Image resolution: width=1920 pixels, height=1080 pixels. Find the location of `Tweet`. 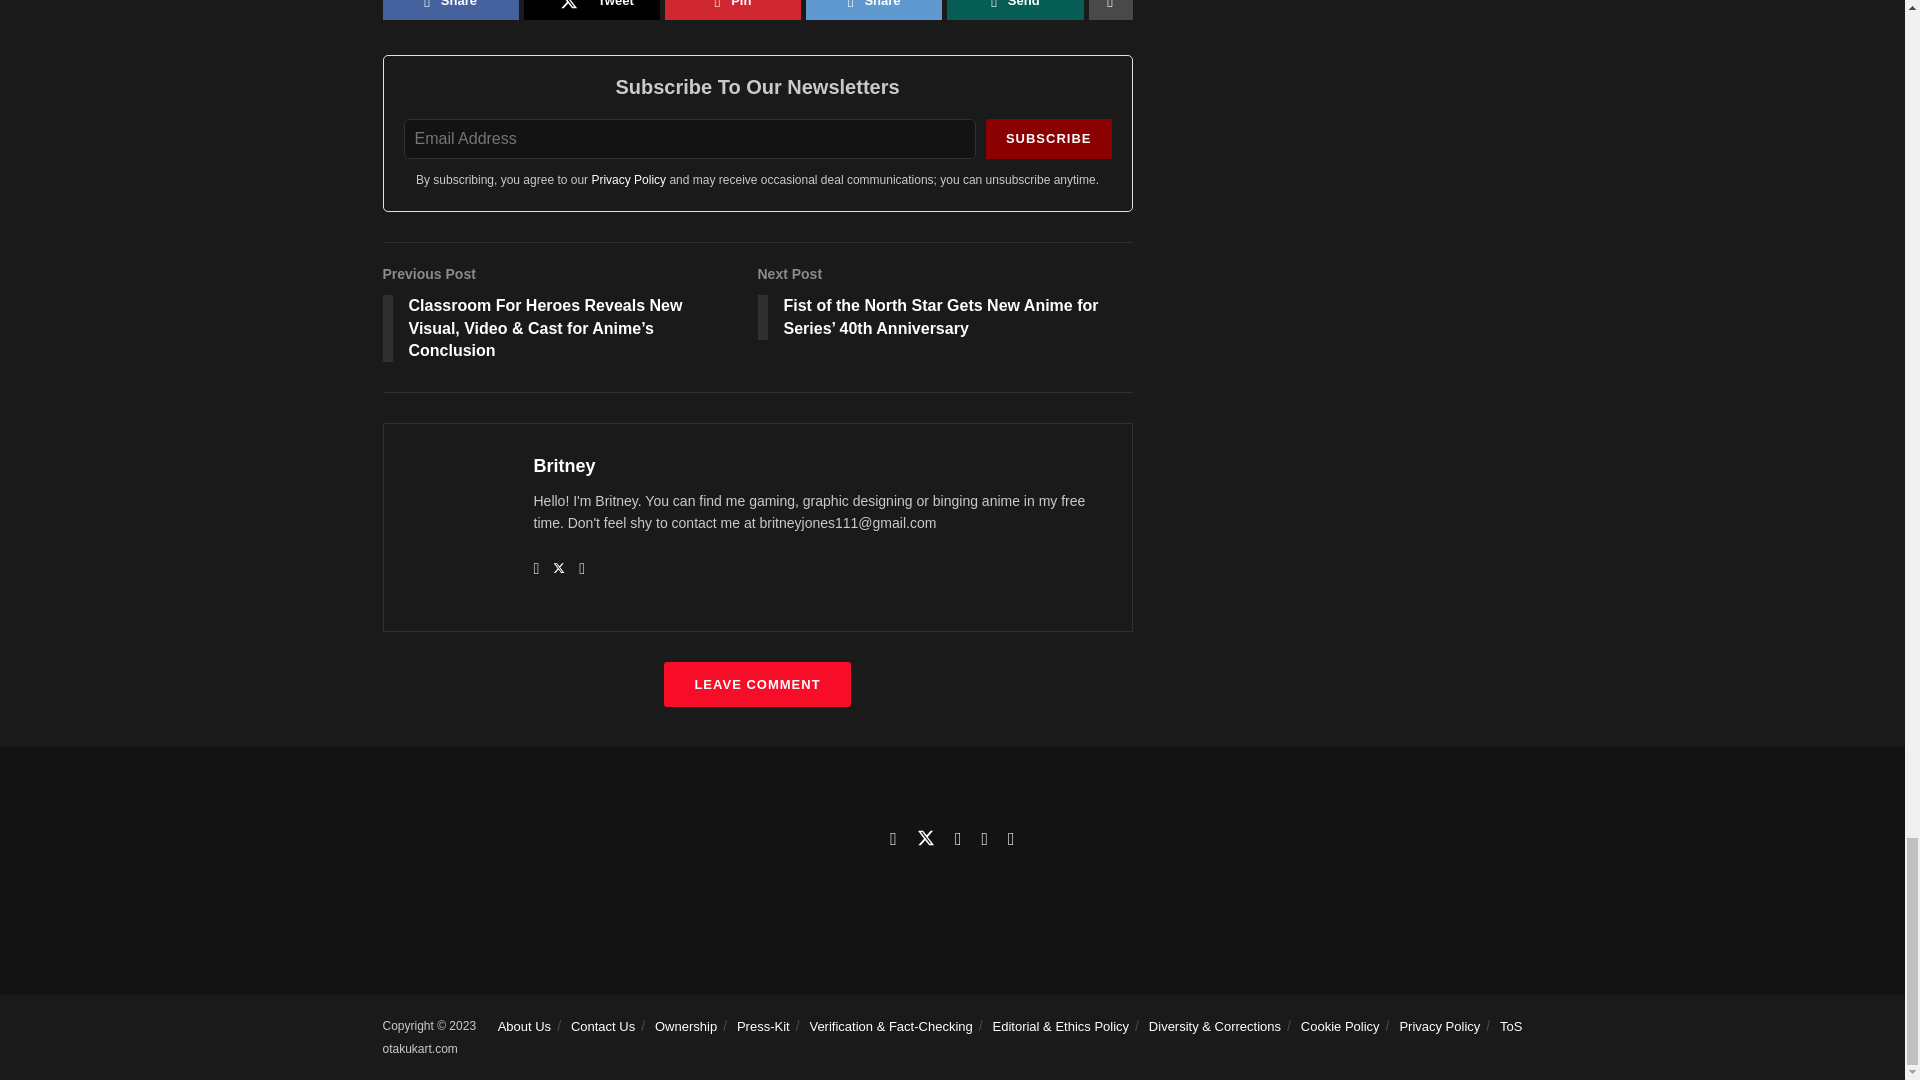

Tweet is located at coordinates (592, 10).